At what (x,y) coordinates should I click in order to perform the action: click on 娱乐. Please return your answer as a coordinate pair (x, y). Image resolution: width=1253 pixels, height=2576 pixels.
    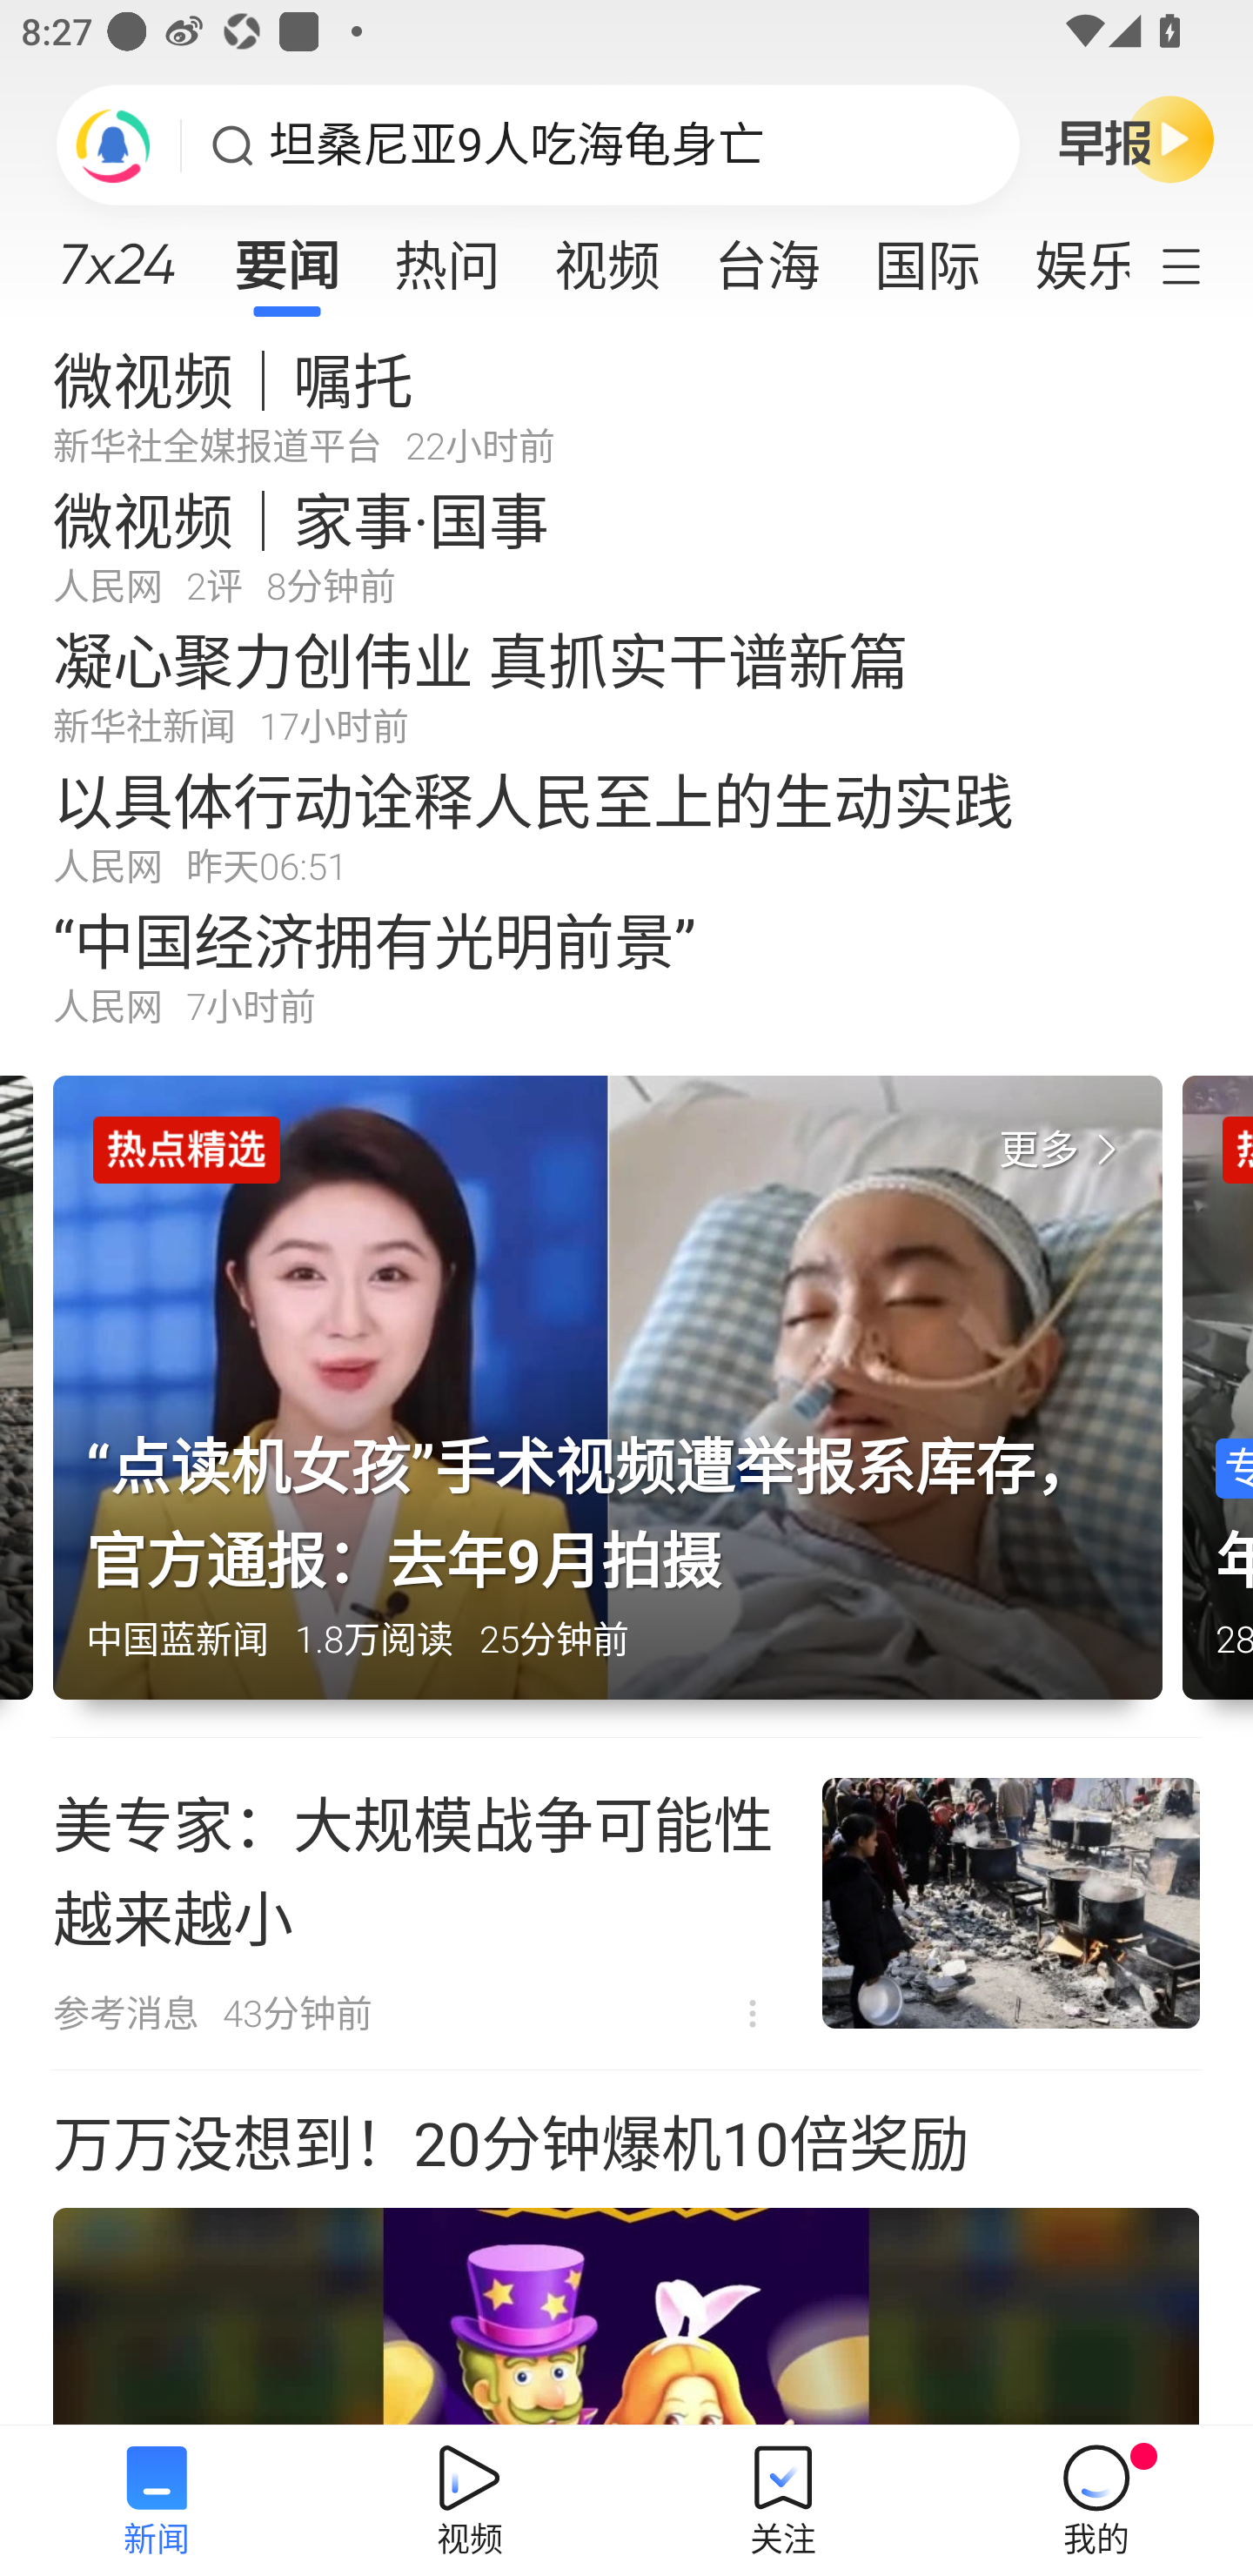
    Looking at the image, I should click on (1068, 256).